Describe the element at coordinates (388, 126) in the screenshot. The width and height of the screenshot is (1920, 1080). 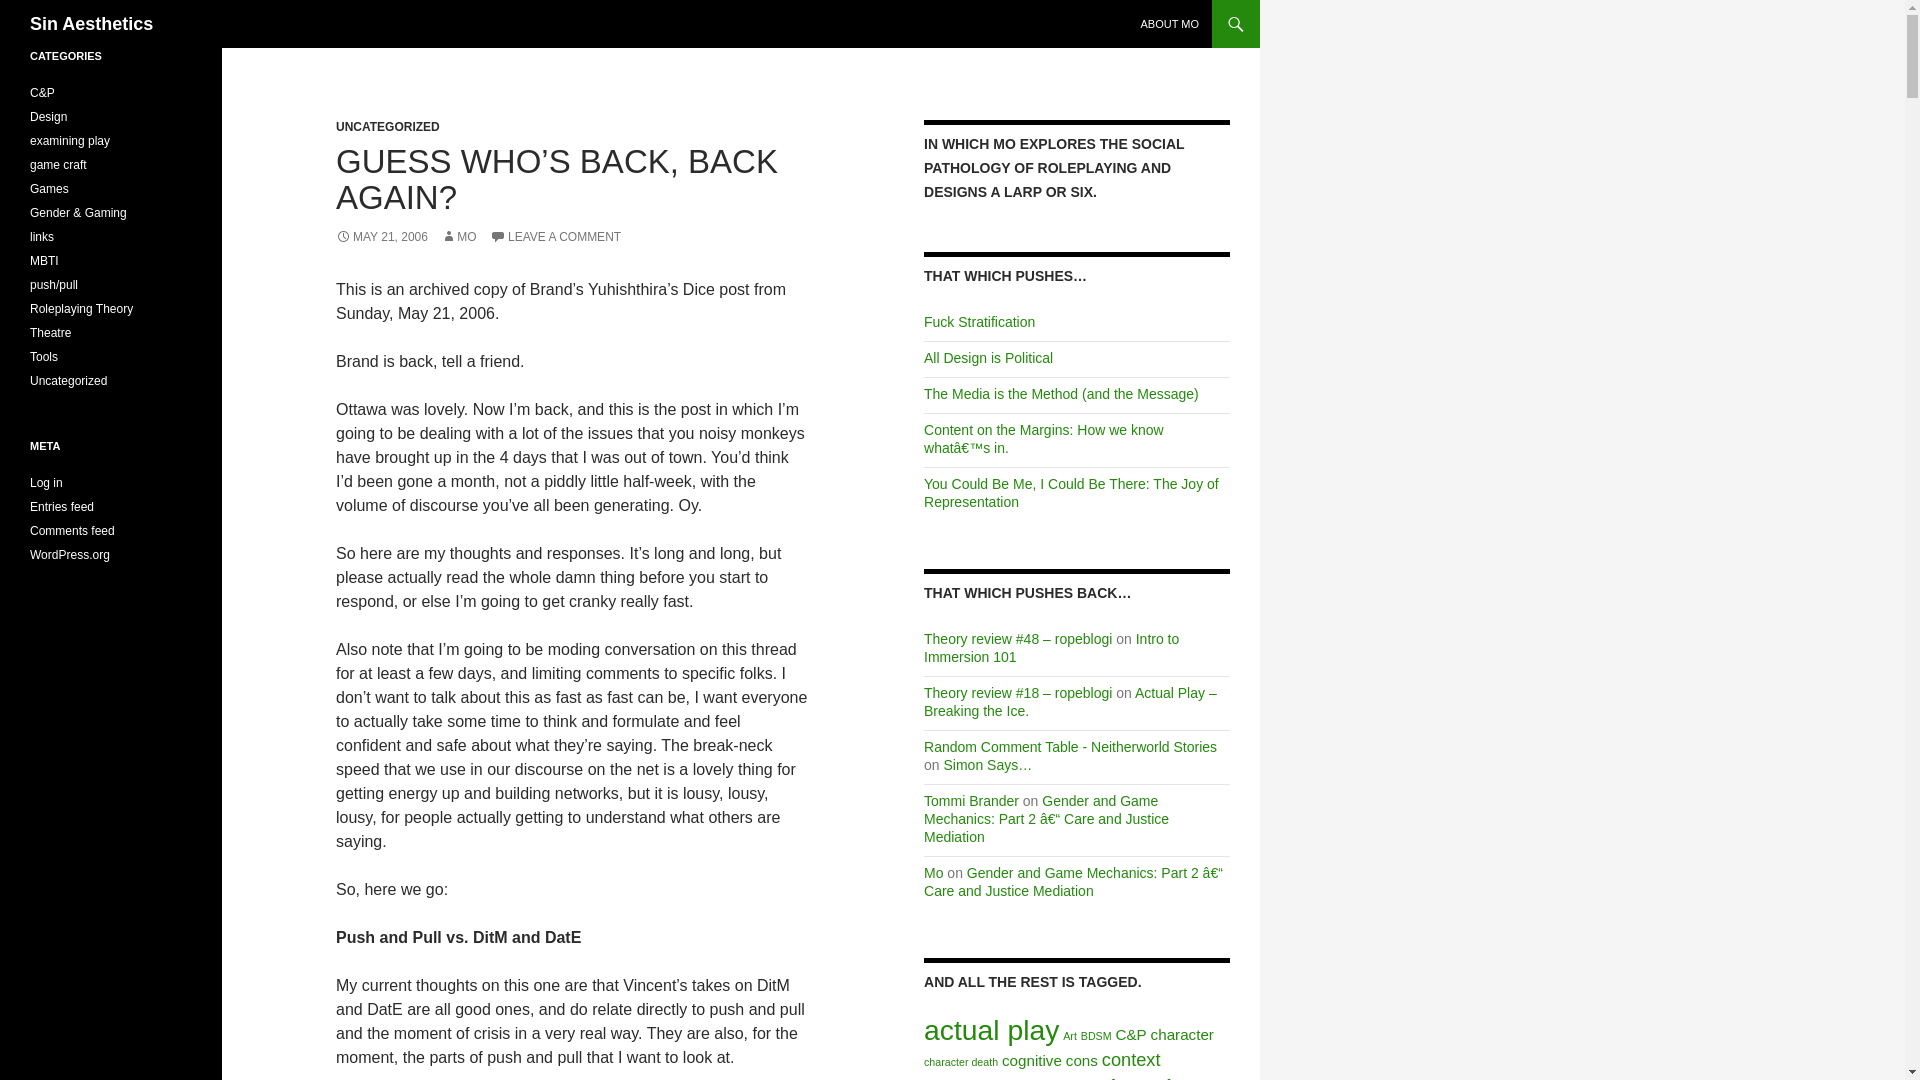
I see `UNCATEGORIZED` at that location.